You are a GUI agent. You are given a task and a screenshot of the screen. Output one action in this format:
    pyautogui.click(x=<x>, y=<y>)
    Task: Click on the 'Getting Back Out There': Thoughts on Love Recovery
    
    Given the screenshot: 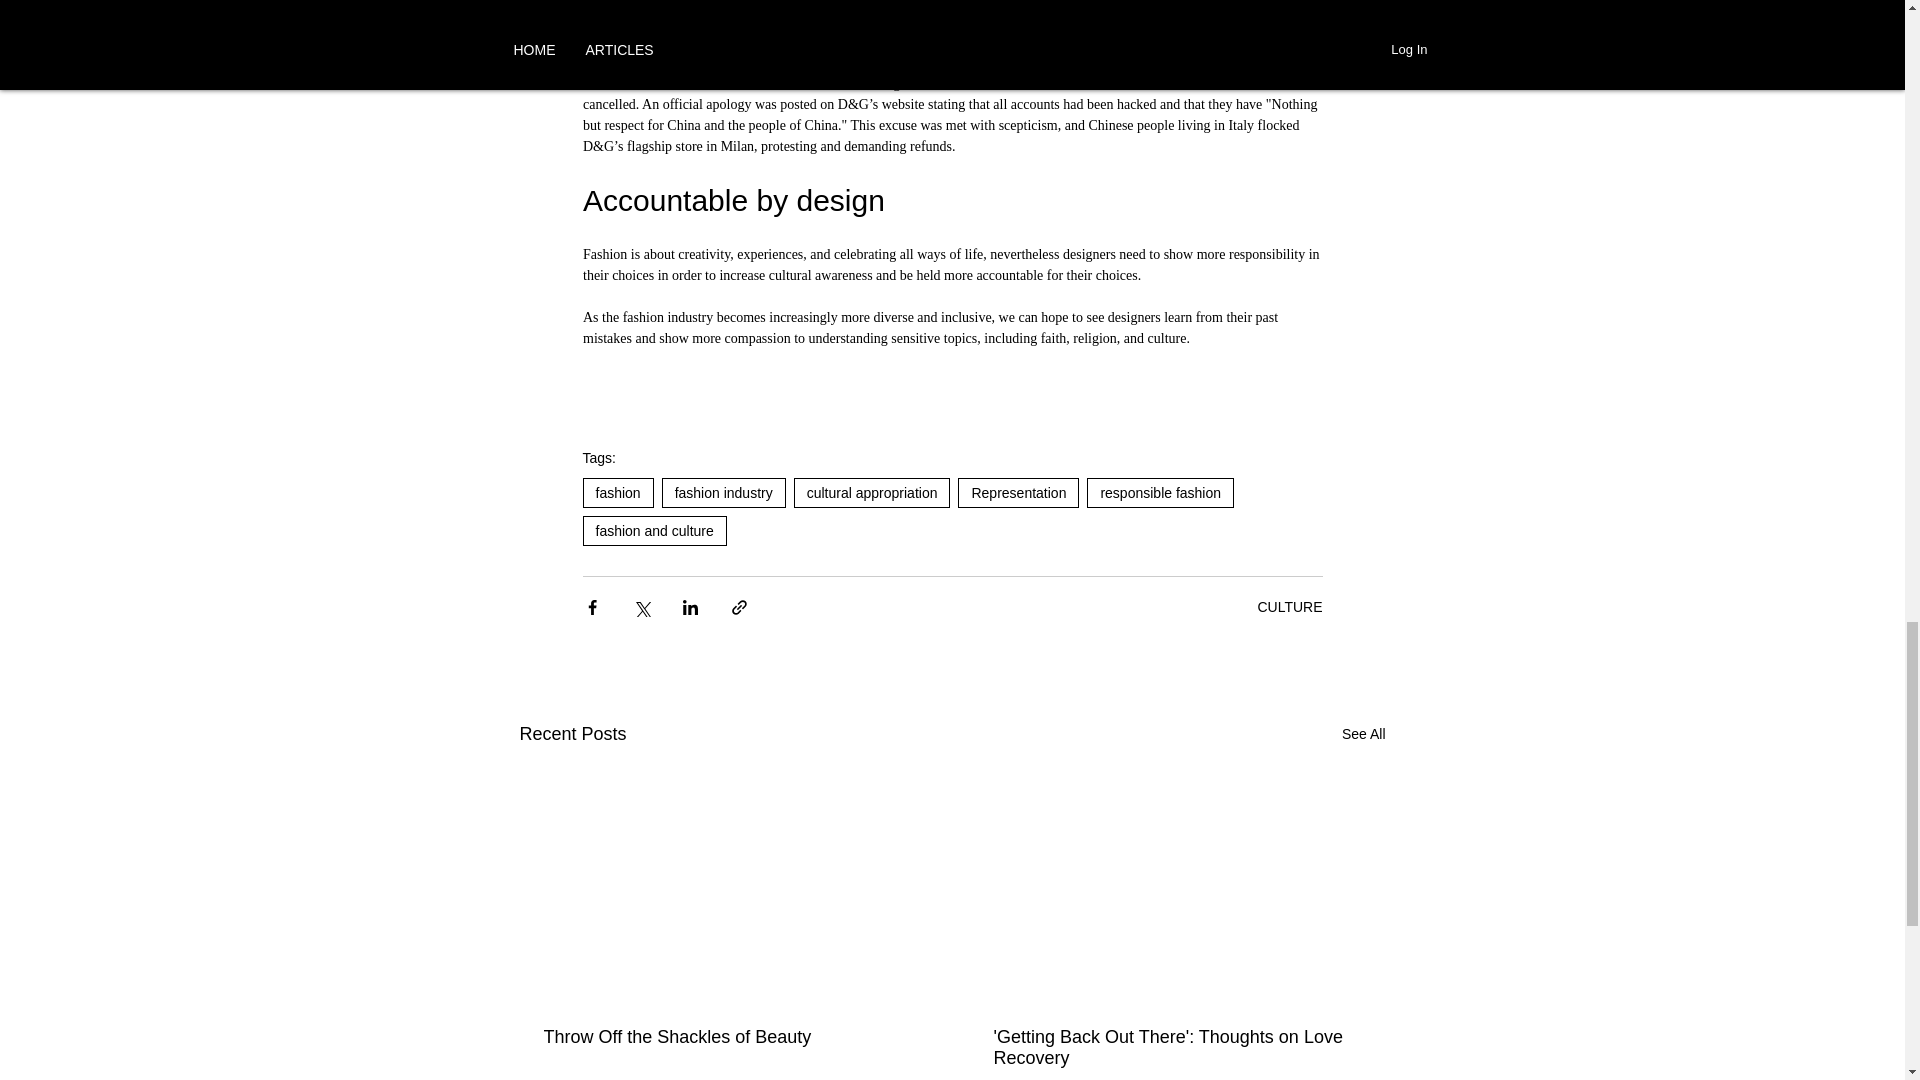 What is the action you would take?
    pyautogui.click(x=1178, y=1048)
    